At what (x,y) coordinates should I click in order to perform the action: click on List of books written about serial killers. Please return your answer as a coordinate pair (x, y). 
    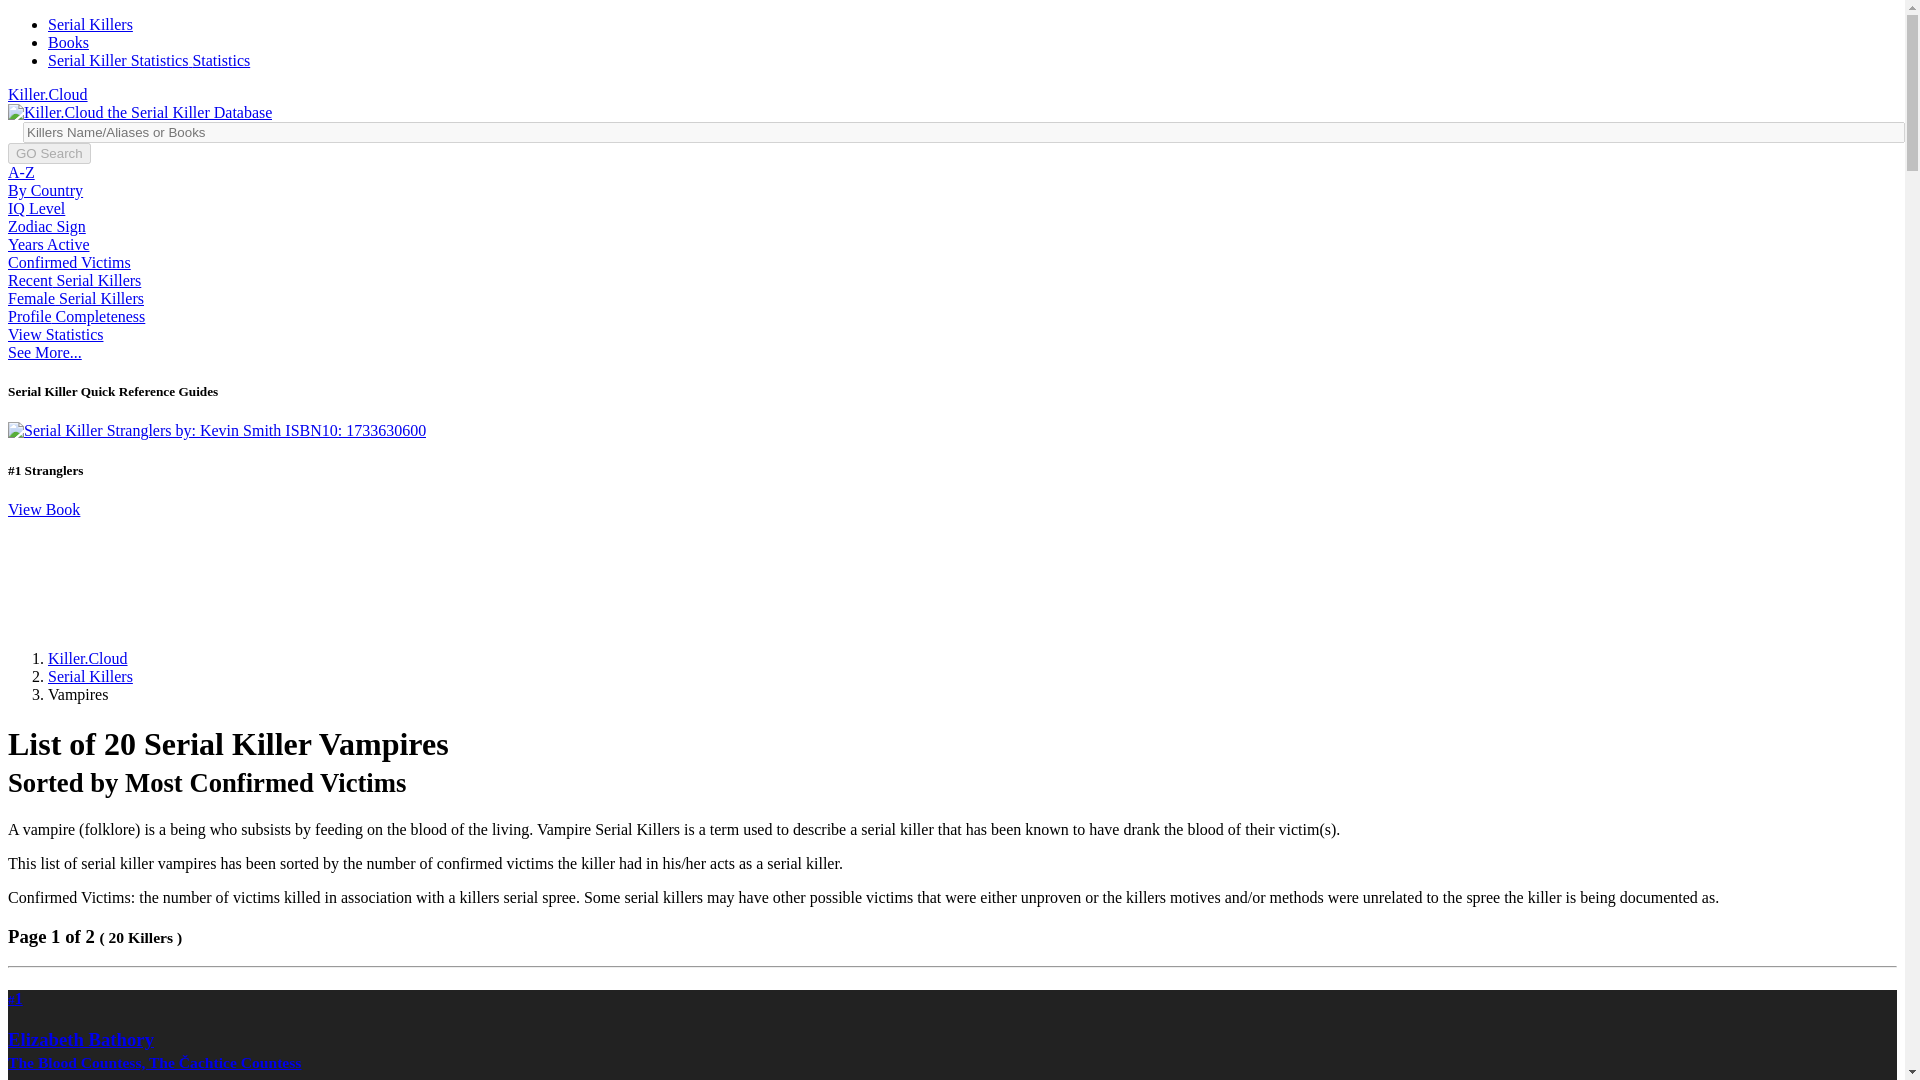
    Looking at the image, I should click on (68, 42).